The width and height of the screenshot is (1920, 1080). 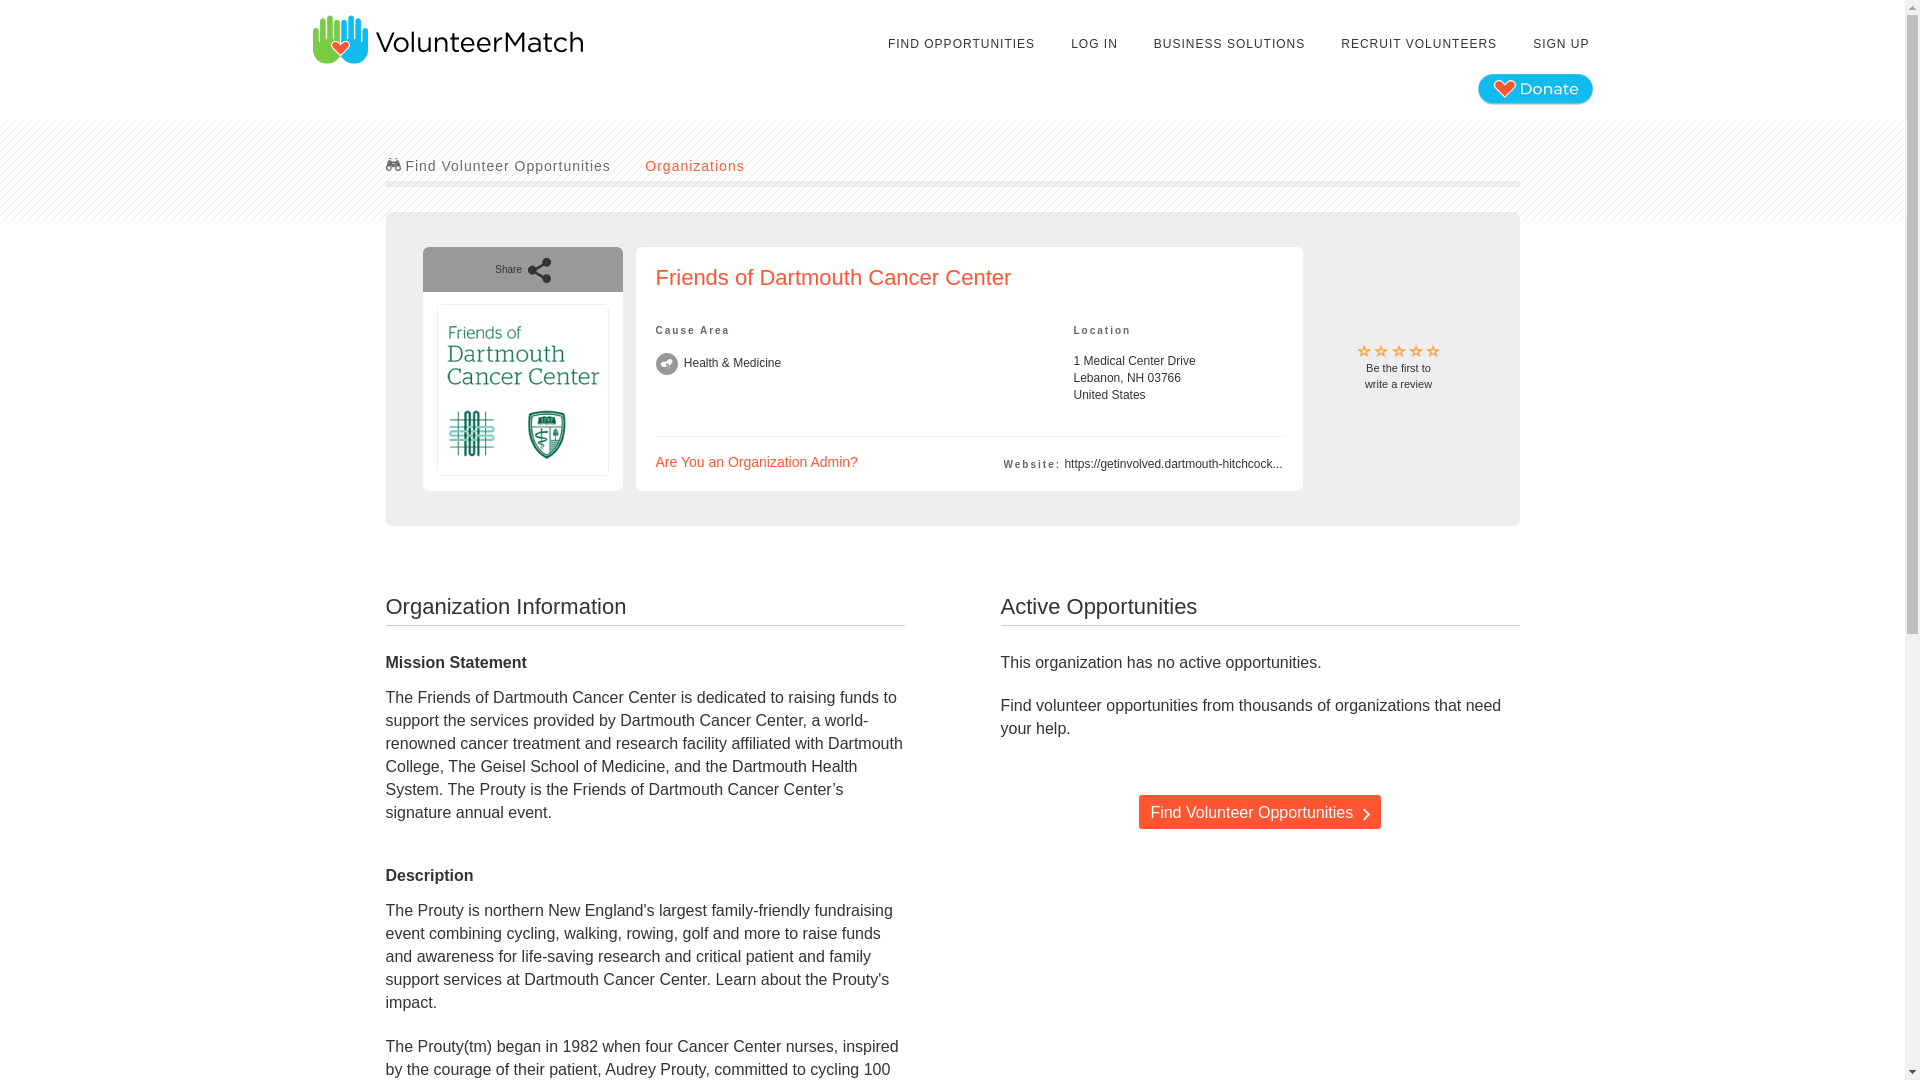 I want to click on Organizations, so click(x=757, y=461).